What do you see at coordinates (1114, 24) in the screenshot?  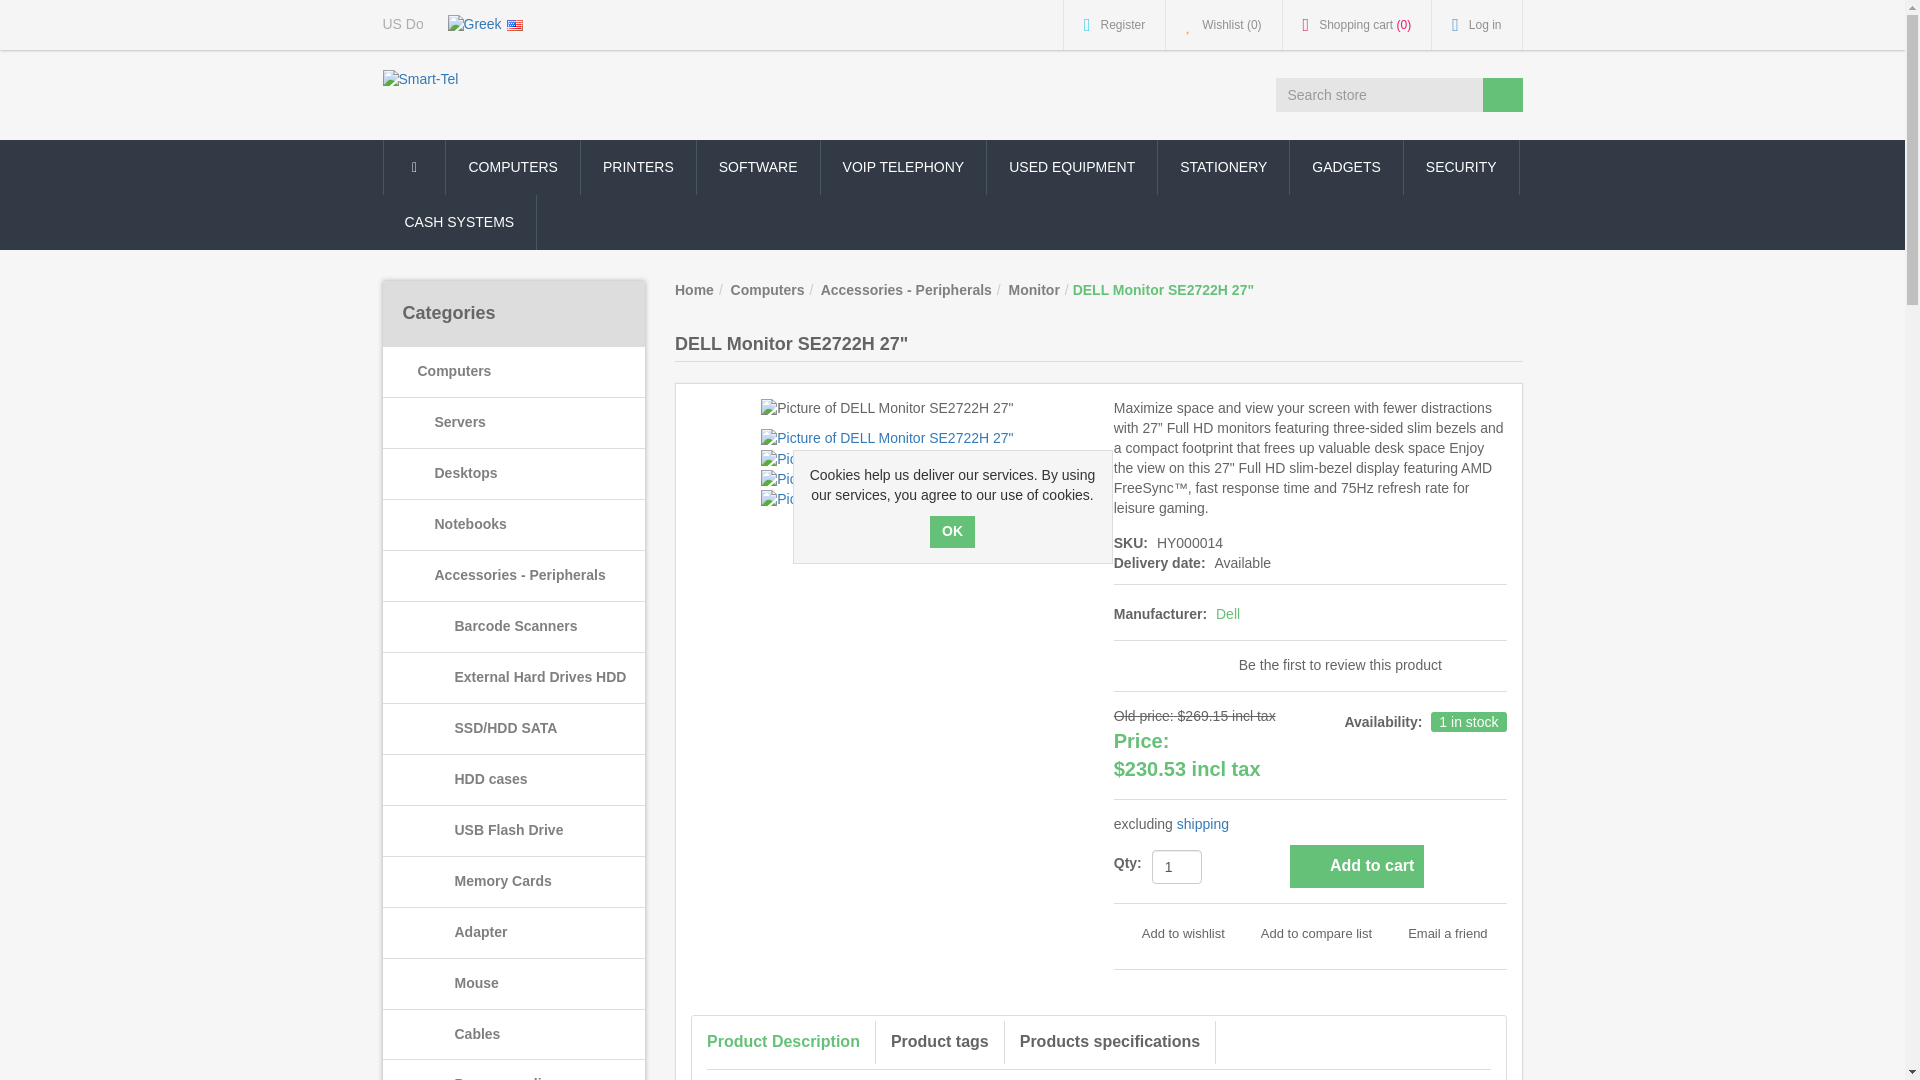 I see `Register` at bounding box center [1114, 24].